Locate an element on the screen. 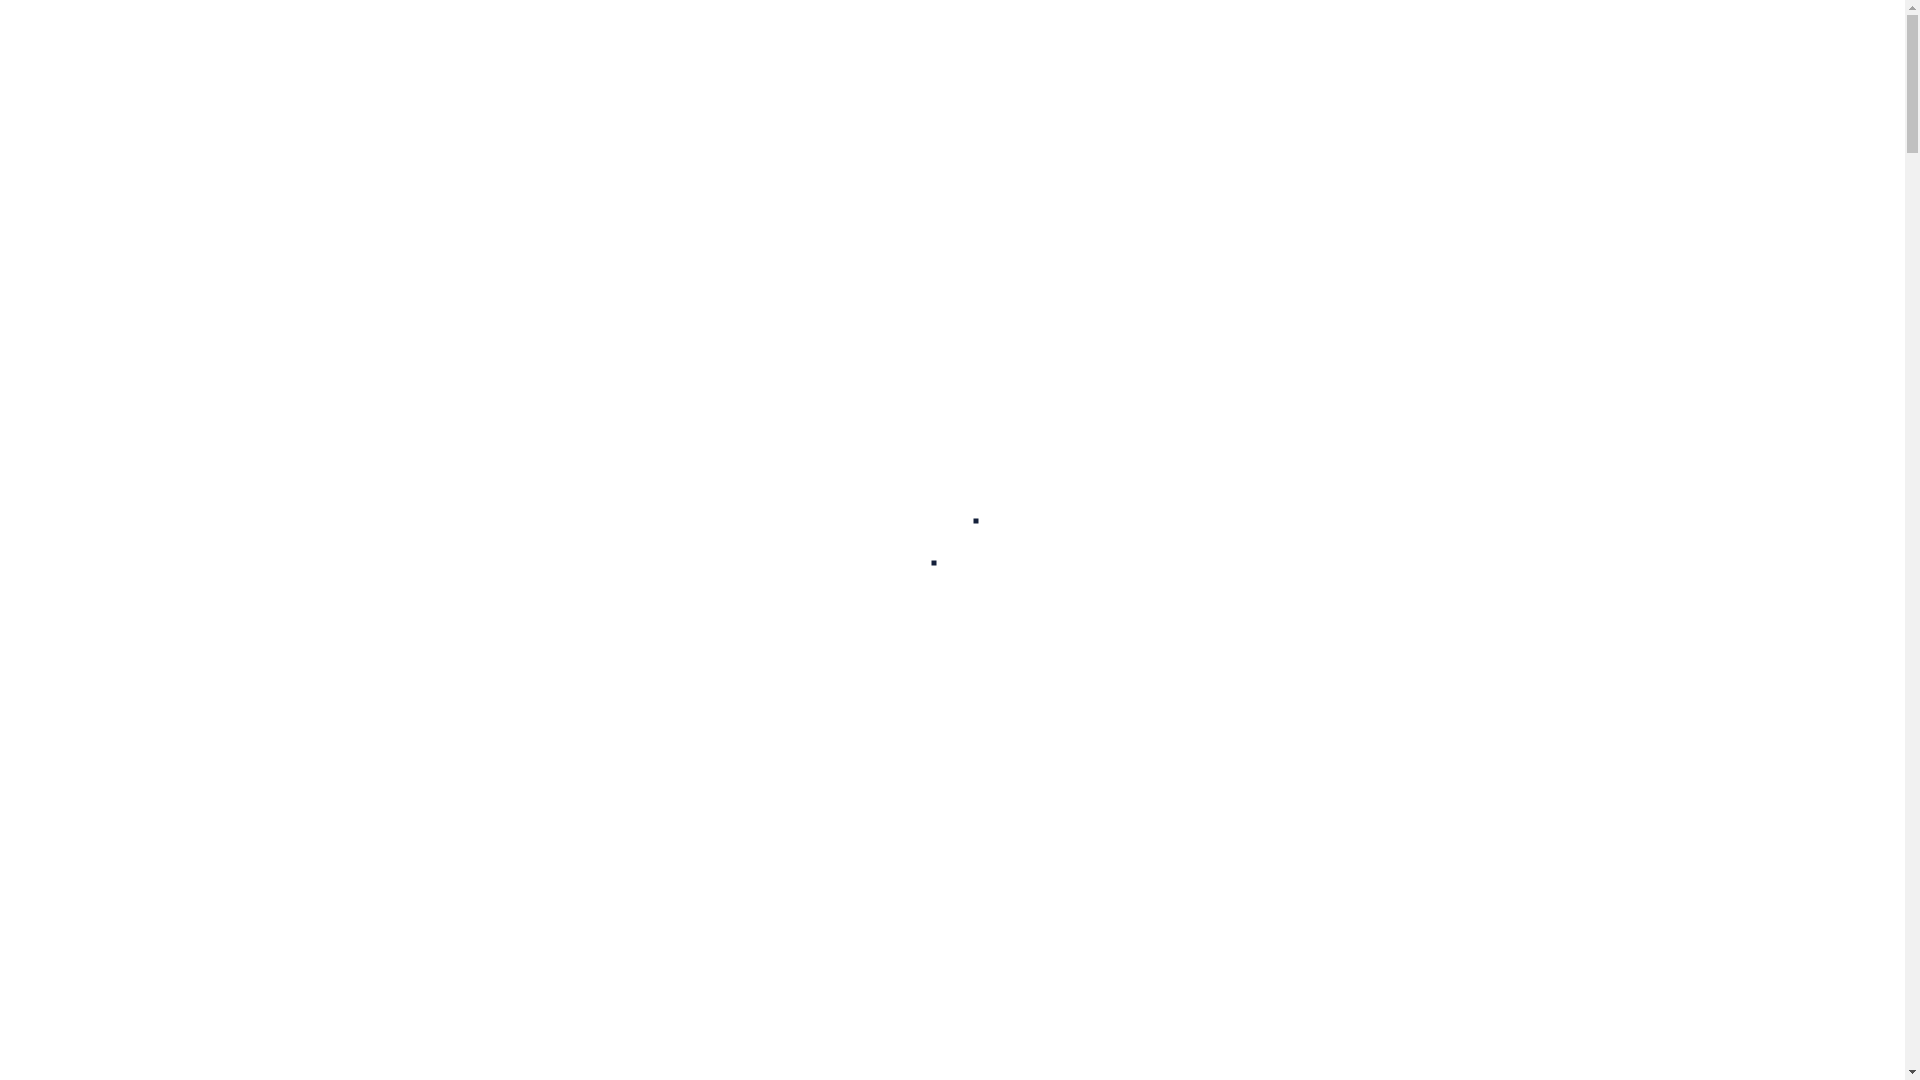 The height and width of the screenshot is (1080, 1920). TEAM is located at coordinates (788, 64).